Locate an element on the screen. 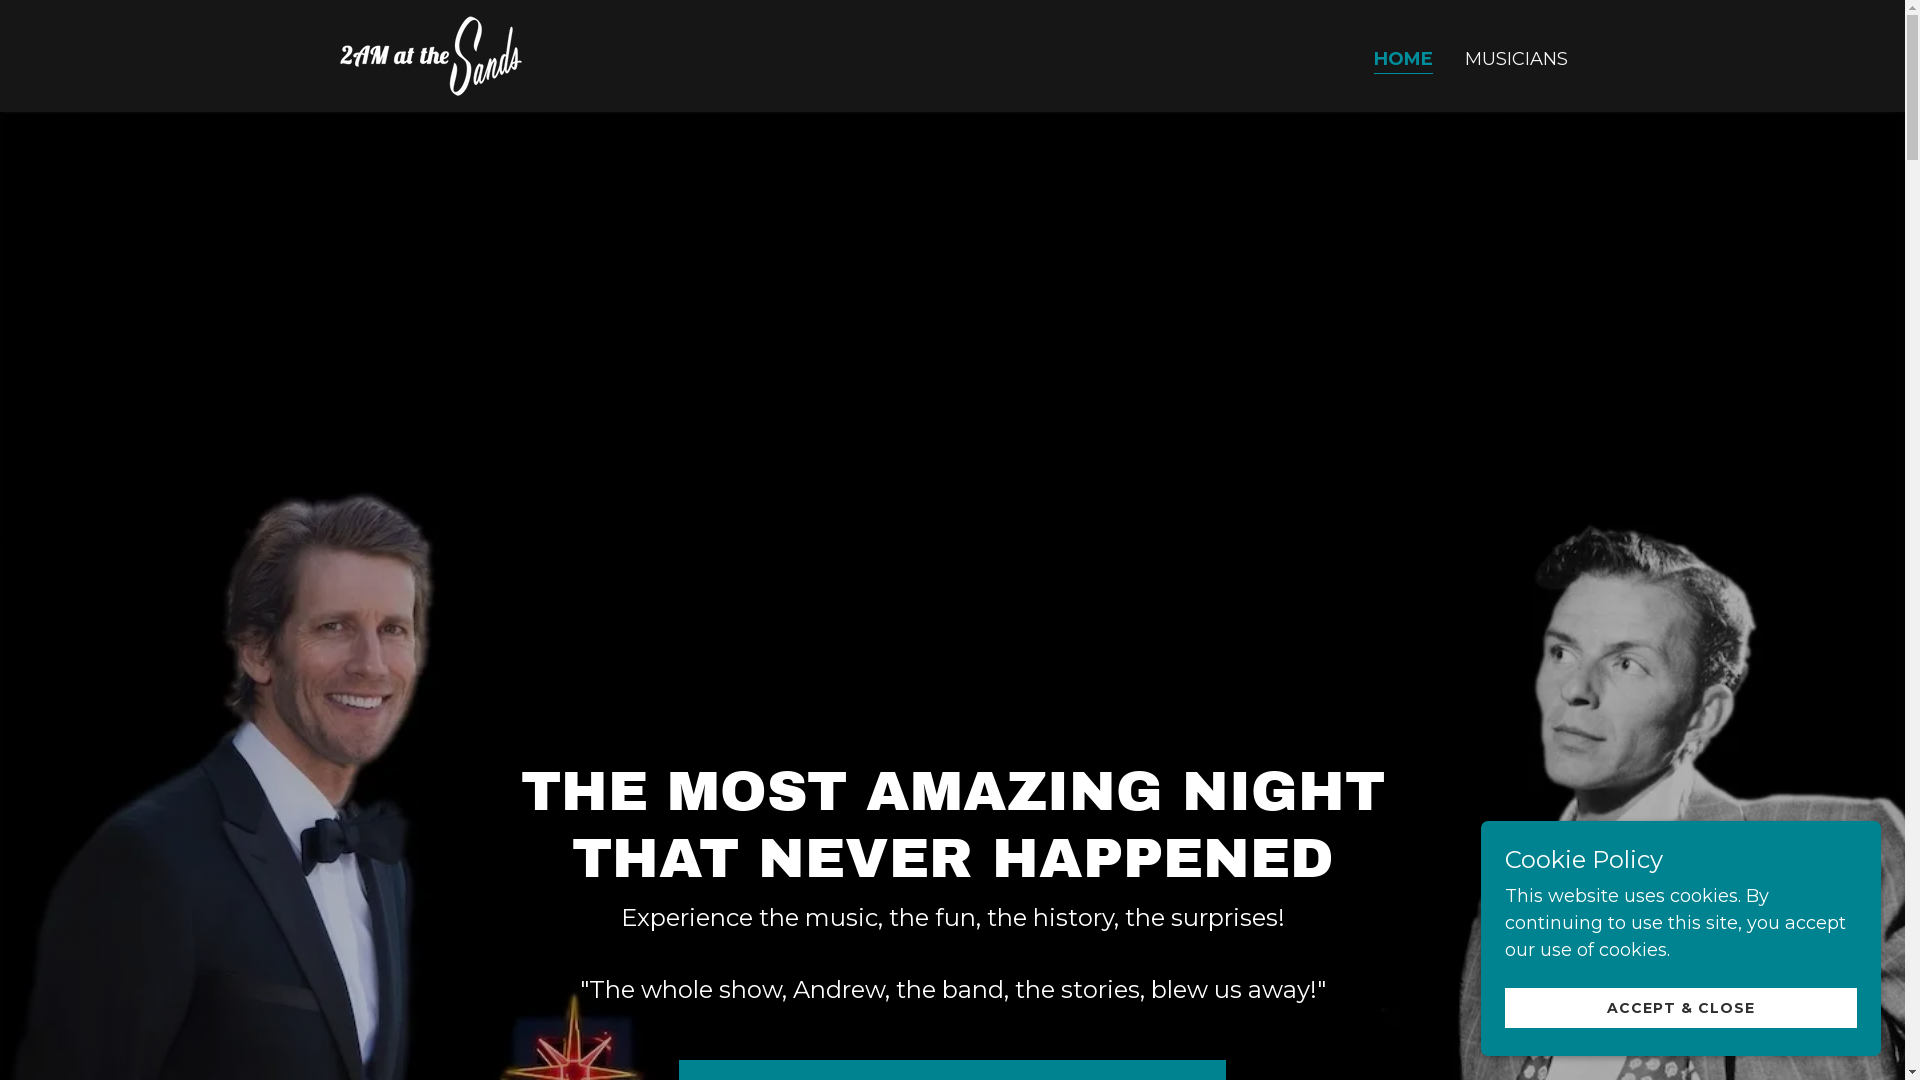 The image size is (1920, 1080). 2AM At The Sands is located at coordinates (429, 55).